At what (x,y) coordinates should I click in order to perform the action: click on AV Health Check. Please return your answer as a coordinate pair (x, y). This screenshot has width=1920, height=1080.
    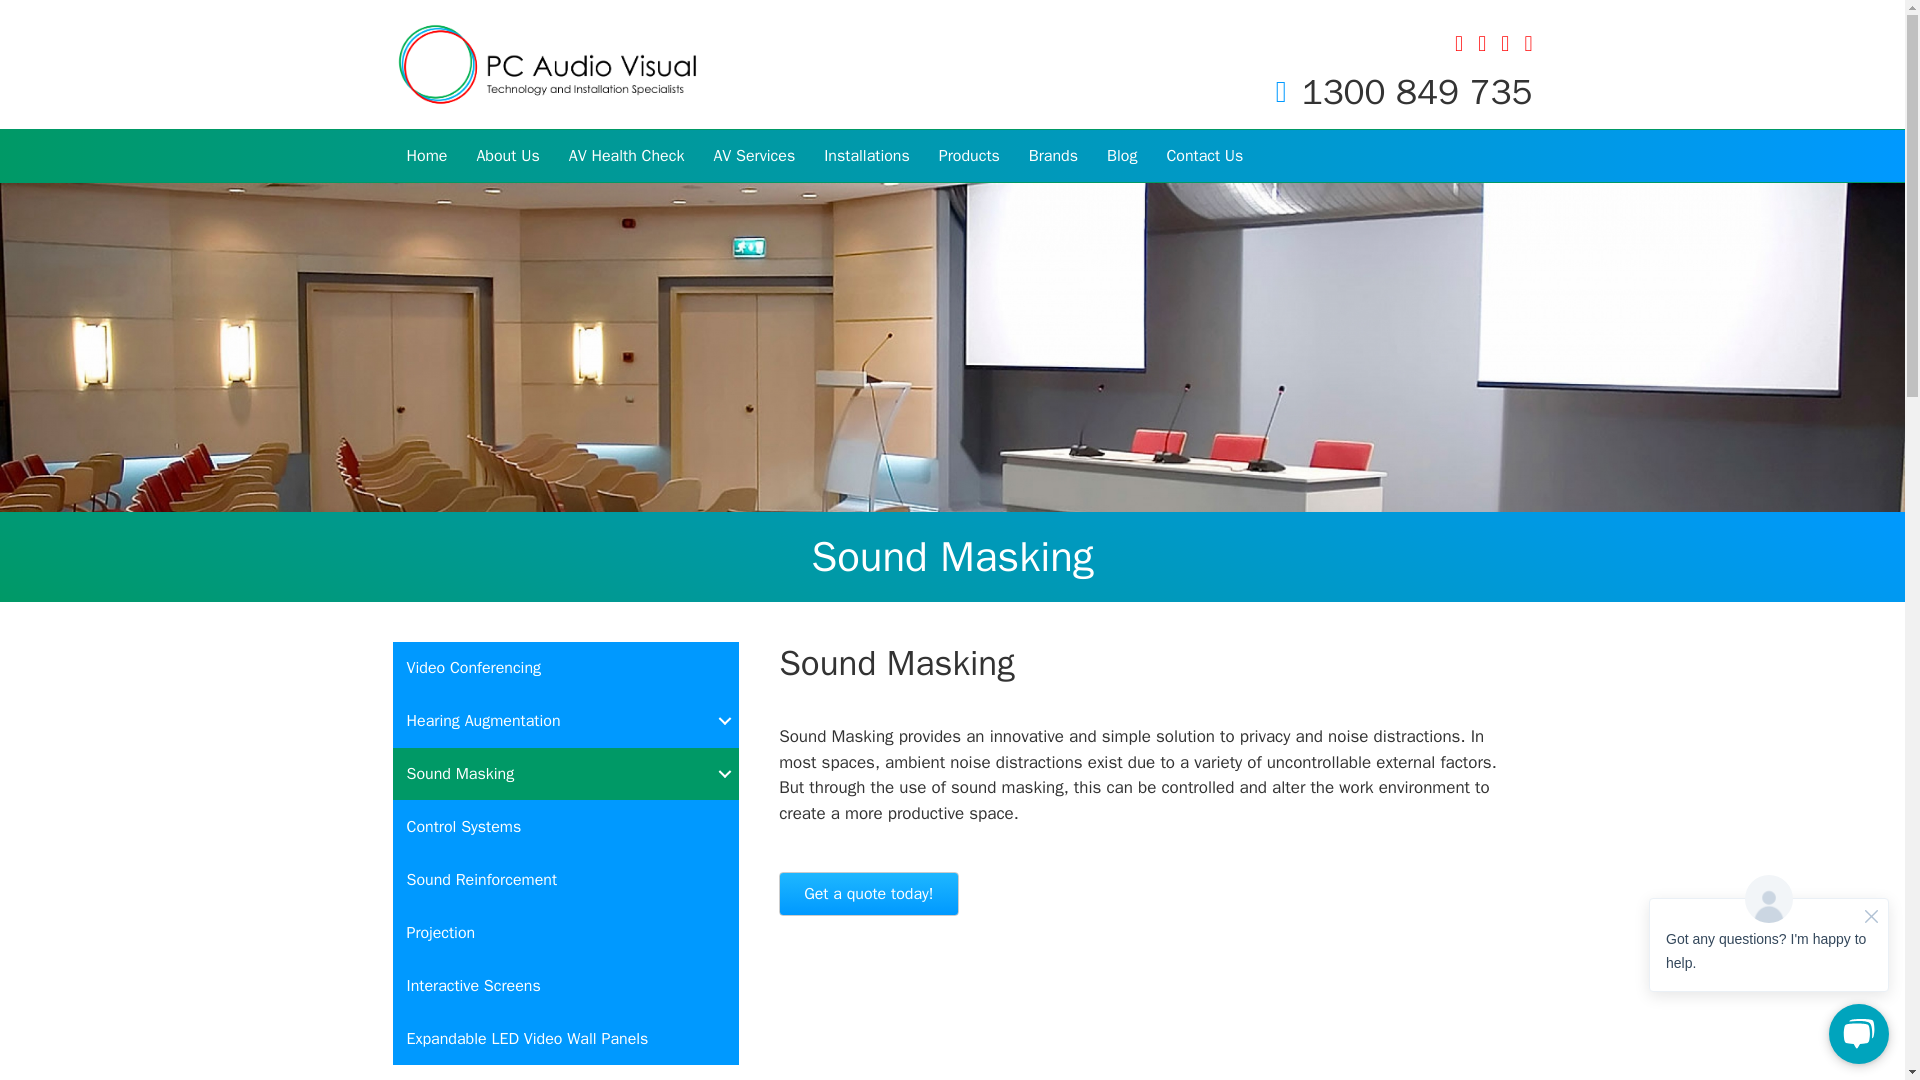
    Looking at the image, I should click on (626, 156).